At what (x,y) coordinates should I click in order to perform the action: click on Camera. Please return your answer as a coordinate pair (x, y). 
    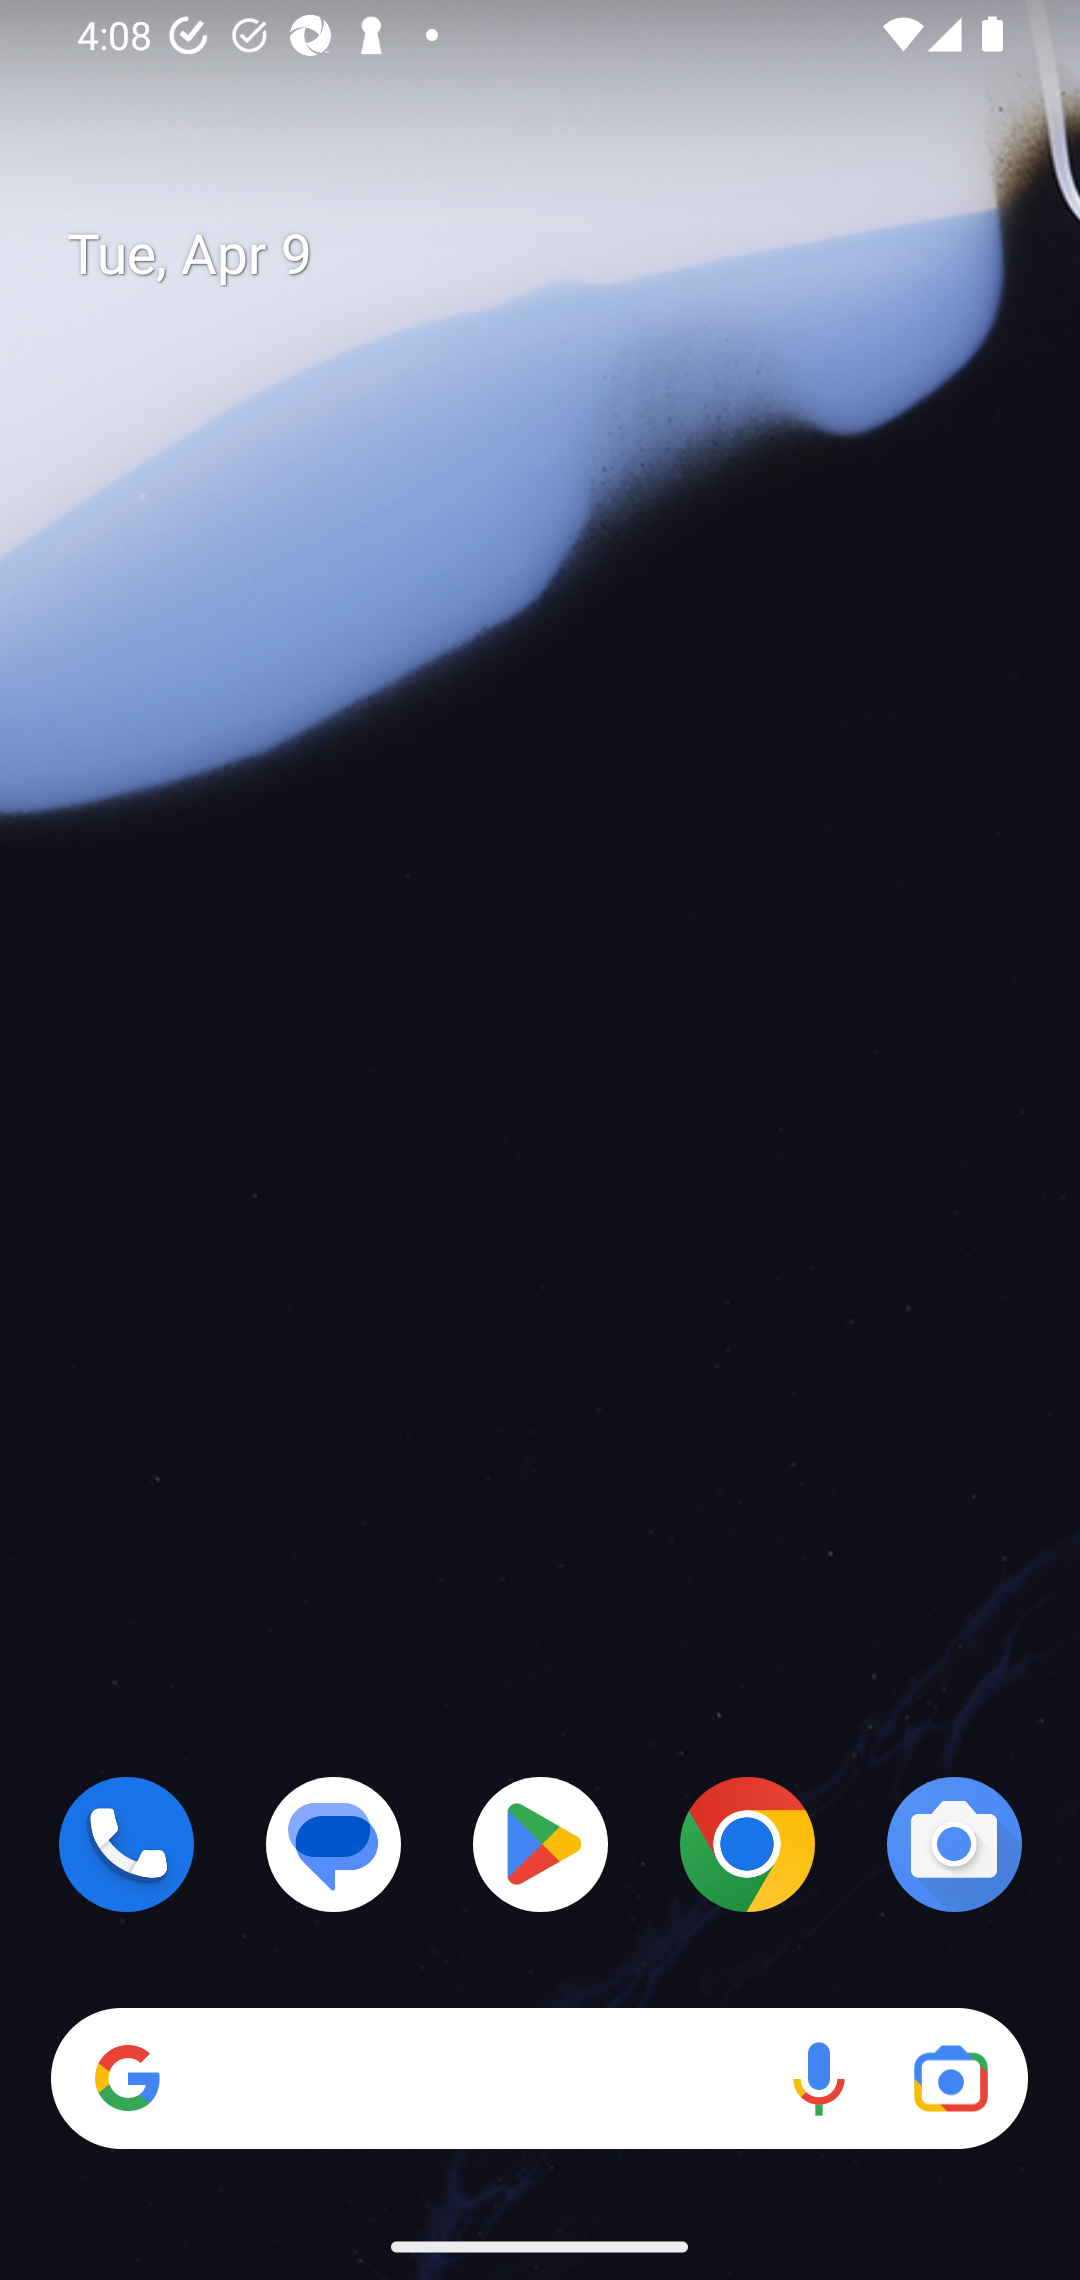
    Looking at the image, I should click on (954, 1844).